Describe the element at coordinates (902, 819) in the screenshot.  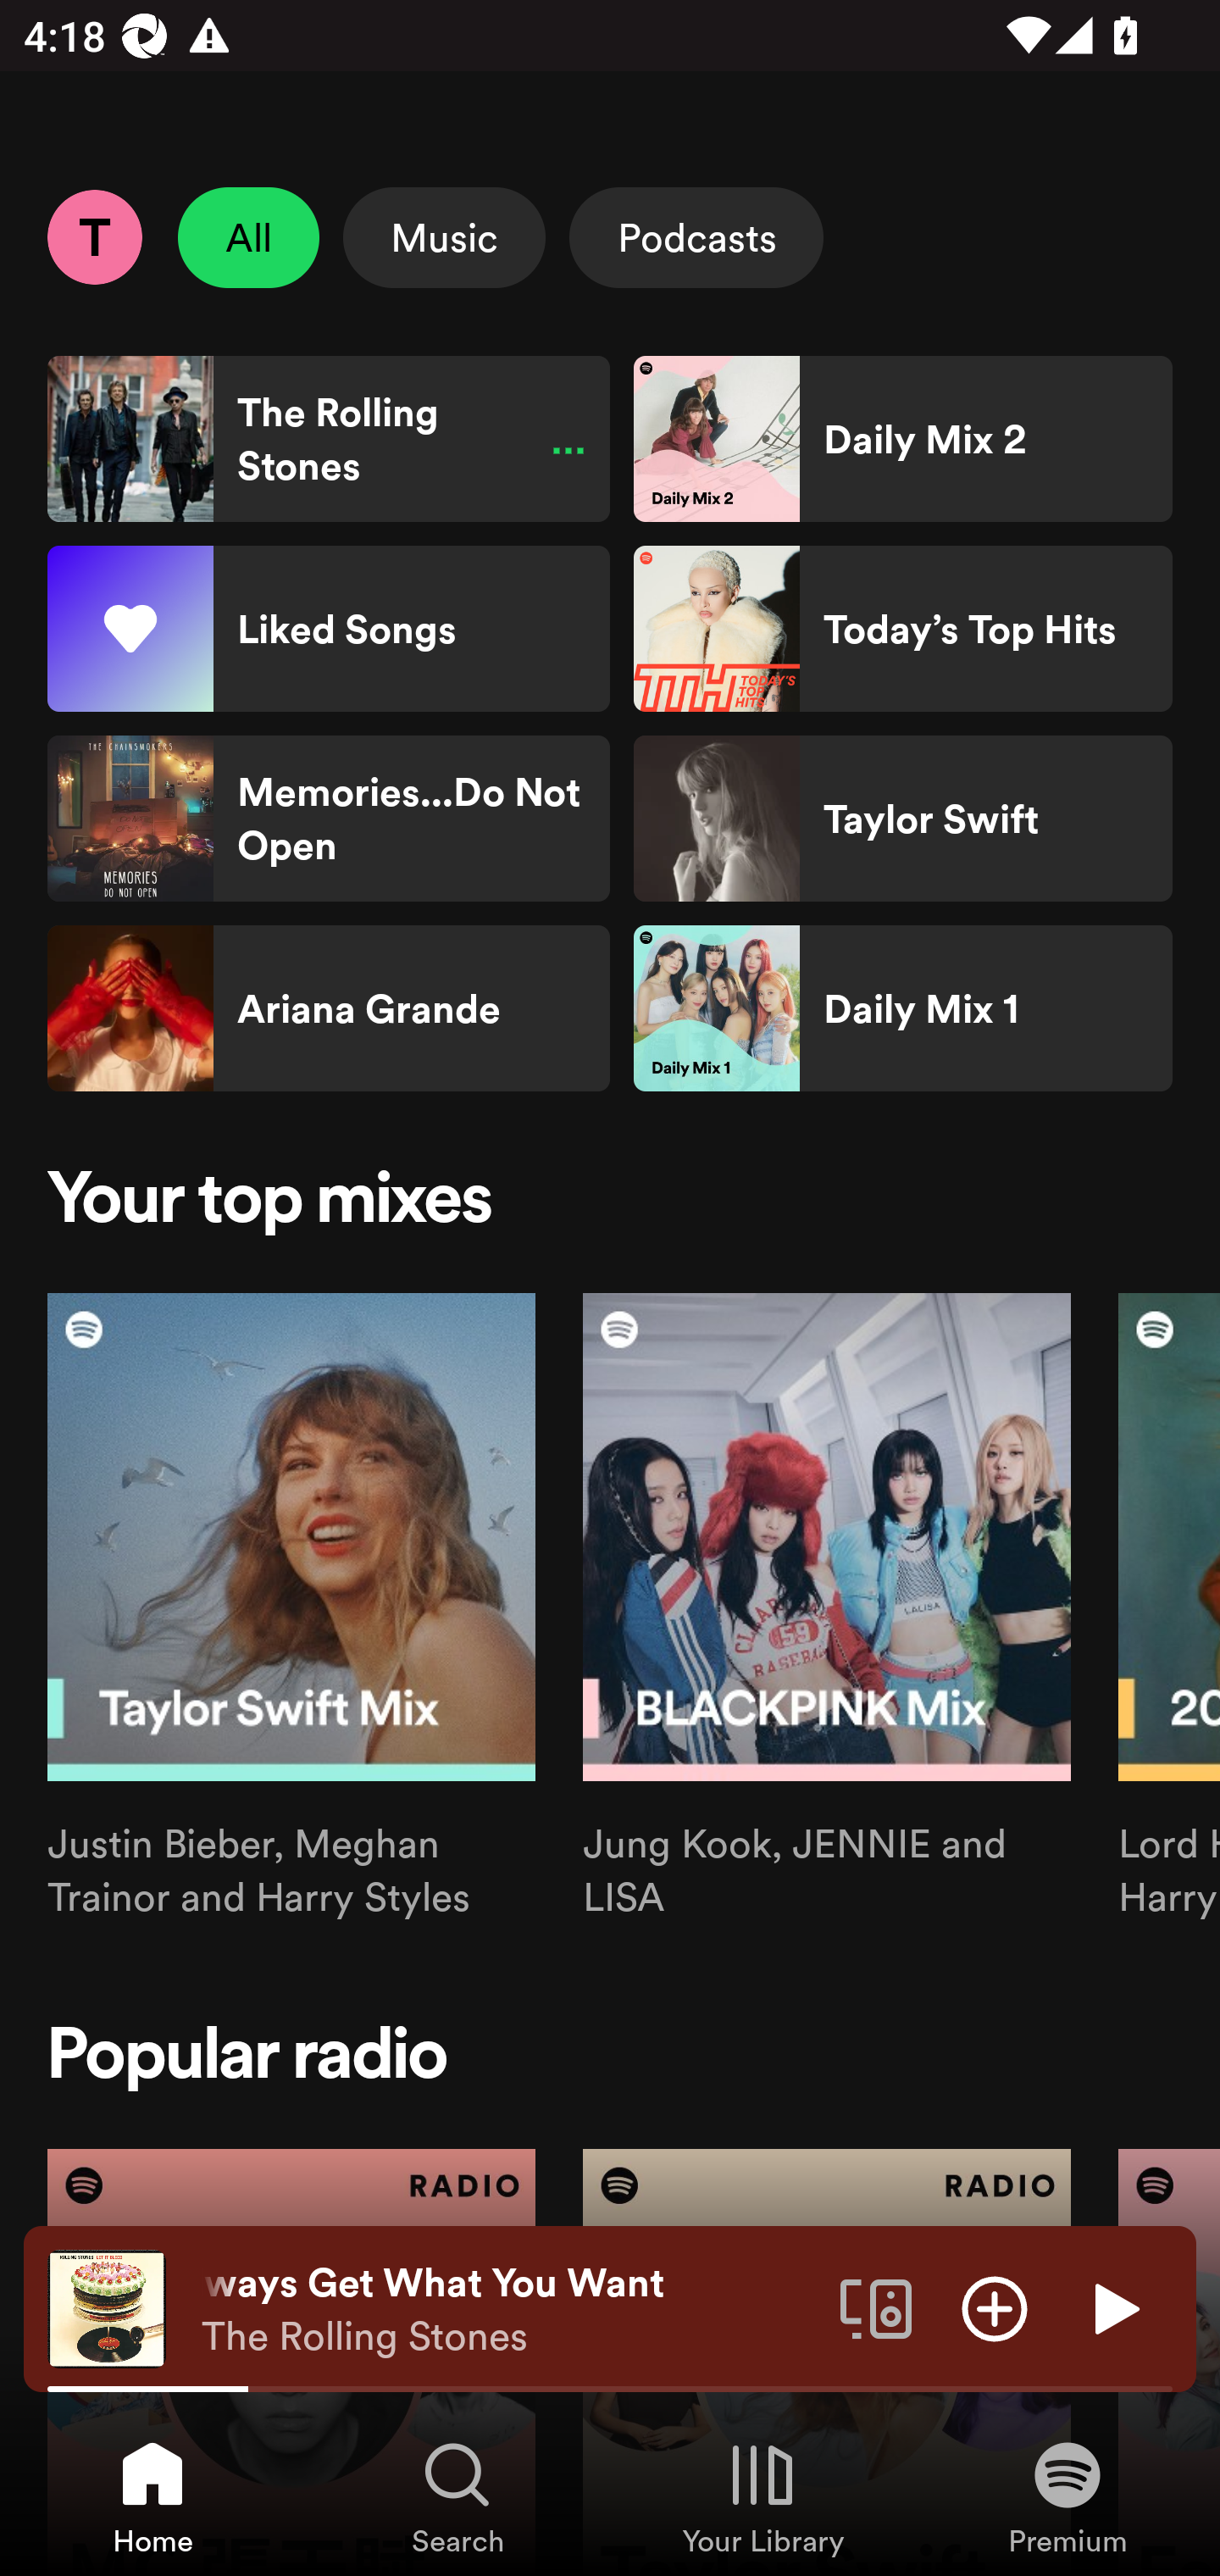
I see `Taylor Swift Shortcut Taylor Swift` at that location.